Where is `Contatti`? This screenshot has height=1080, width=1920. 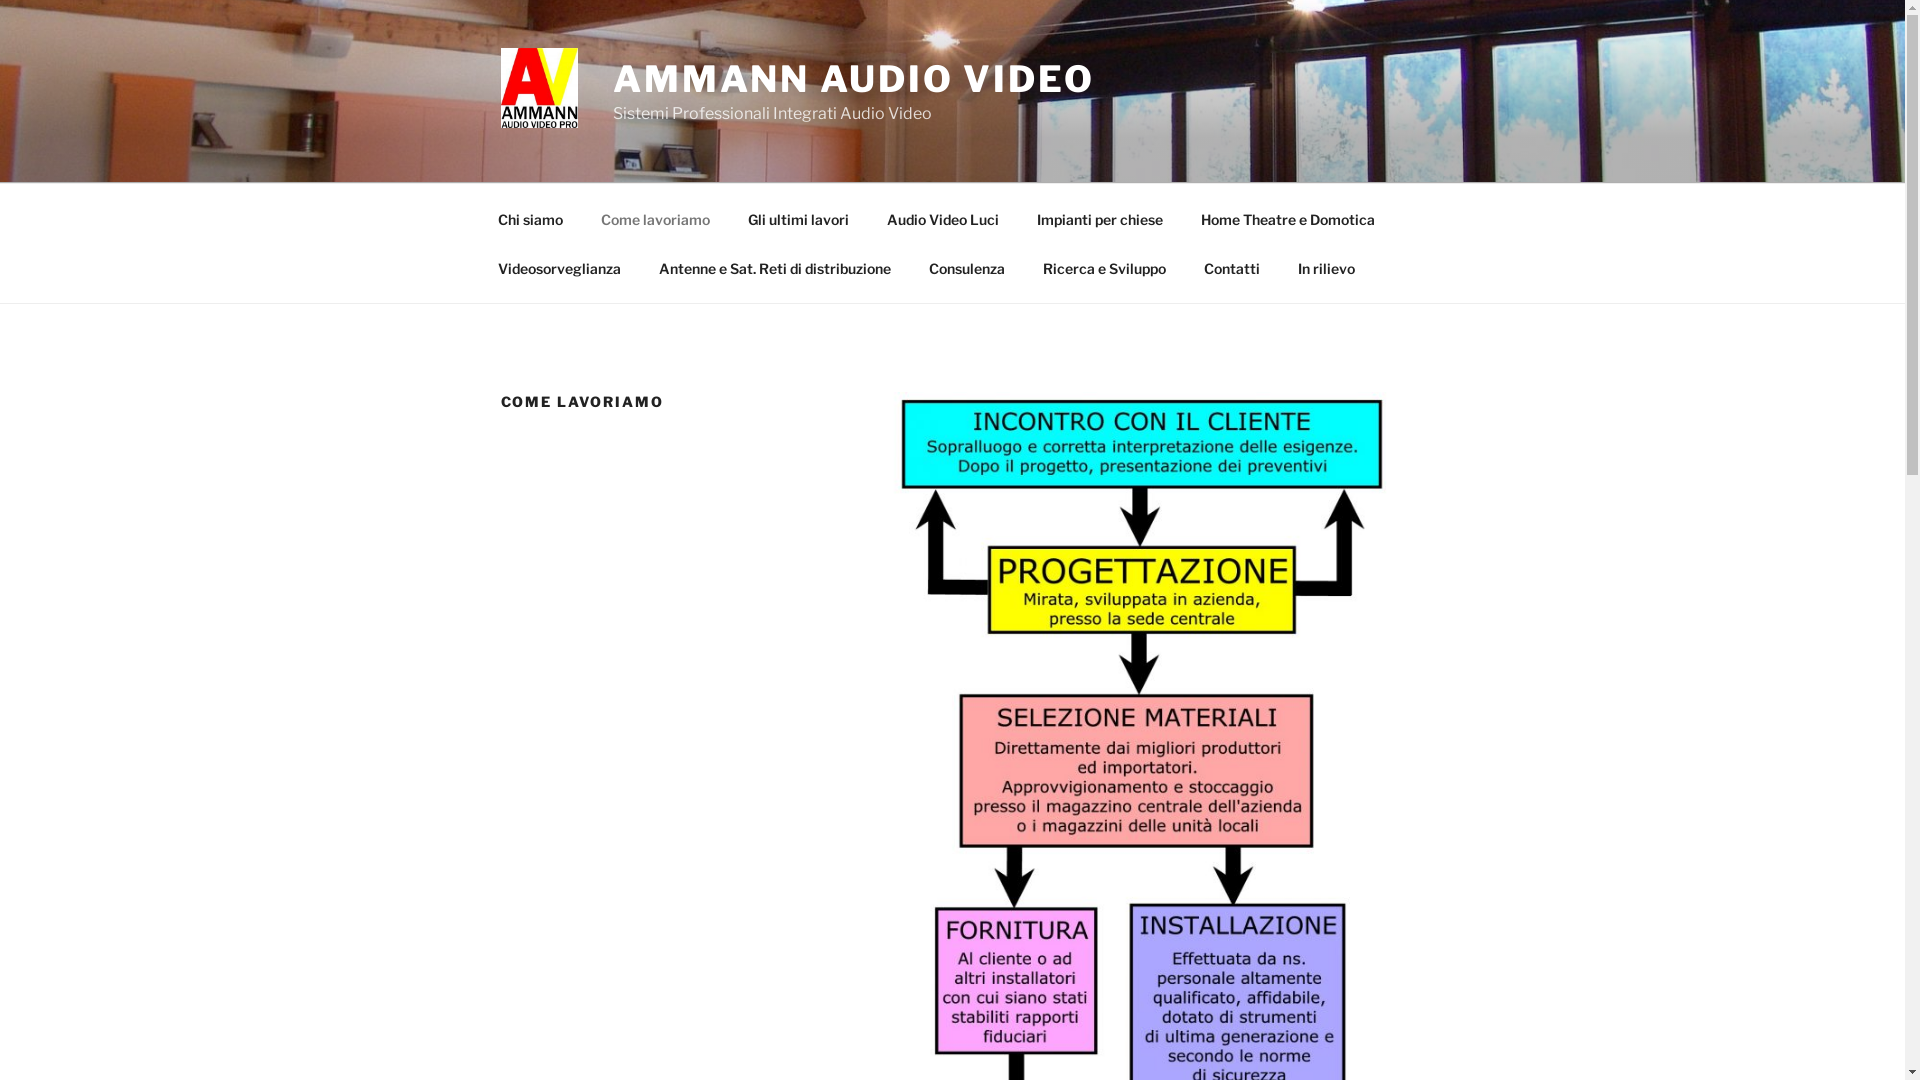 Contatti is located at coordinates (1232, 268).